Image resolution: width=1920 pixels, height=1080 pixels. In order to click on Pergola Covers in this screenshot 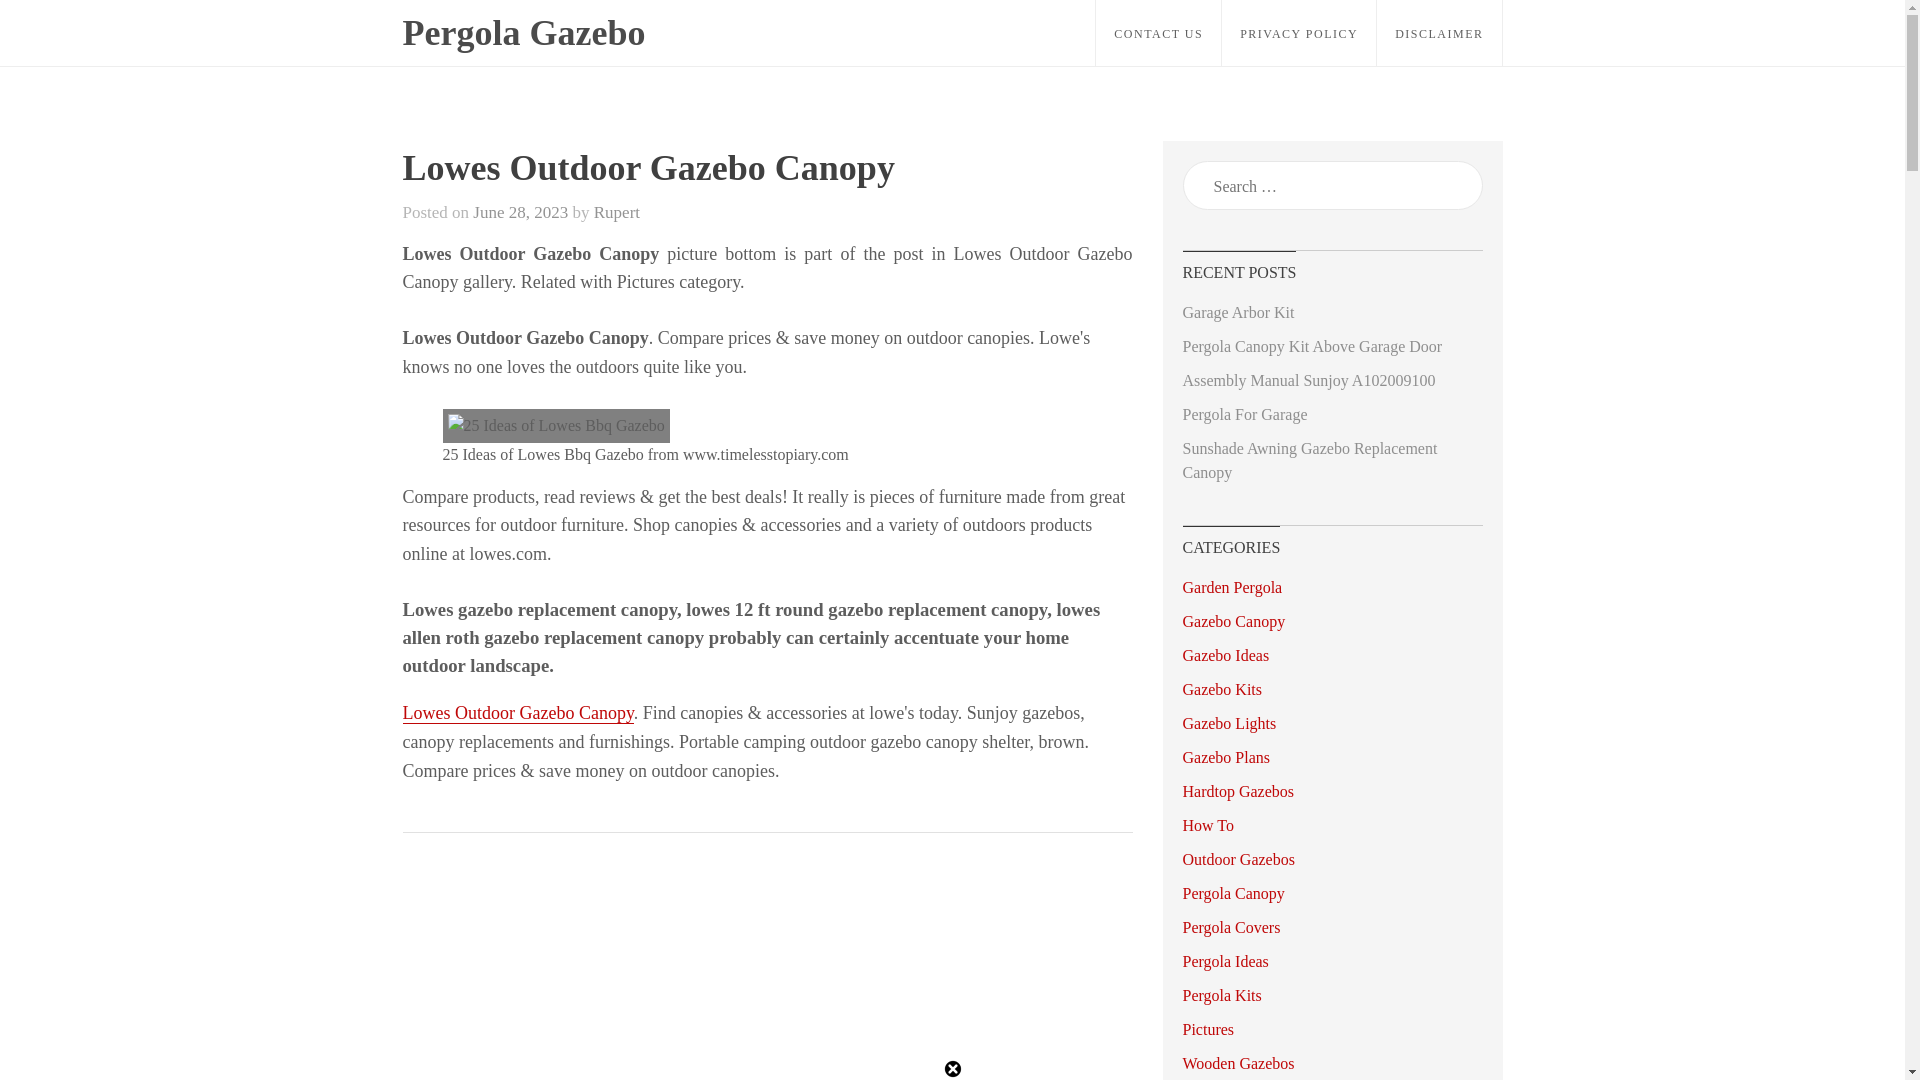, I will do `click(1231, 928)`.